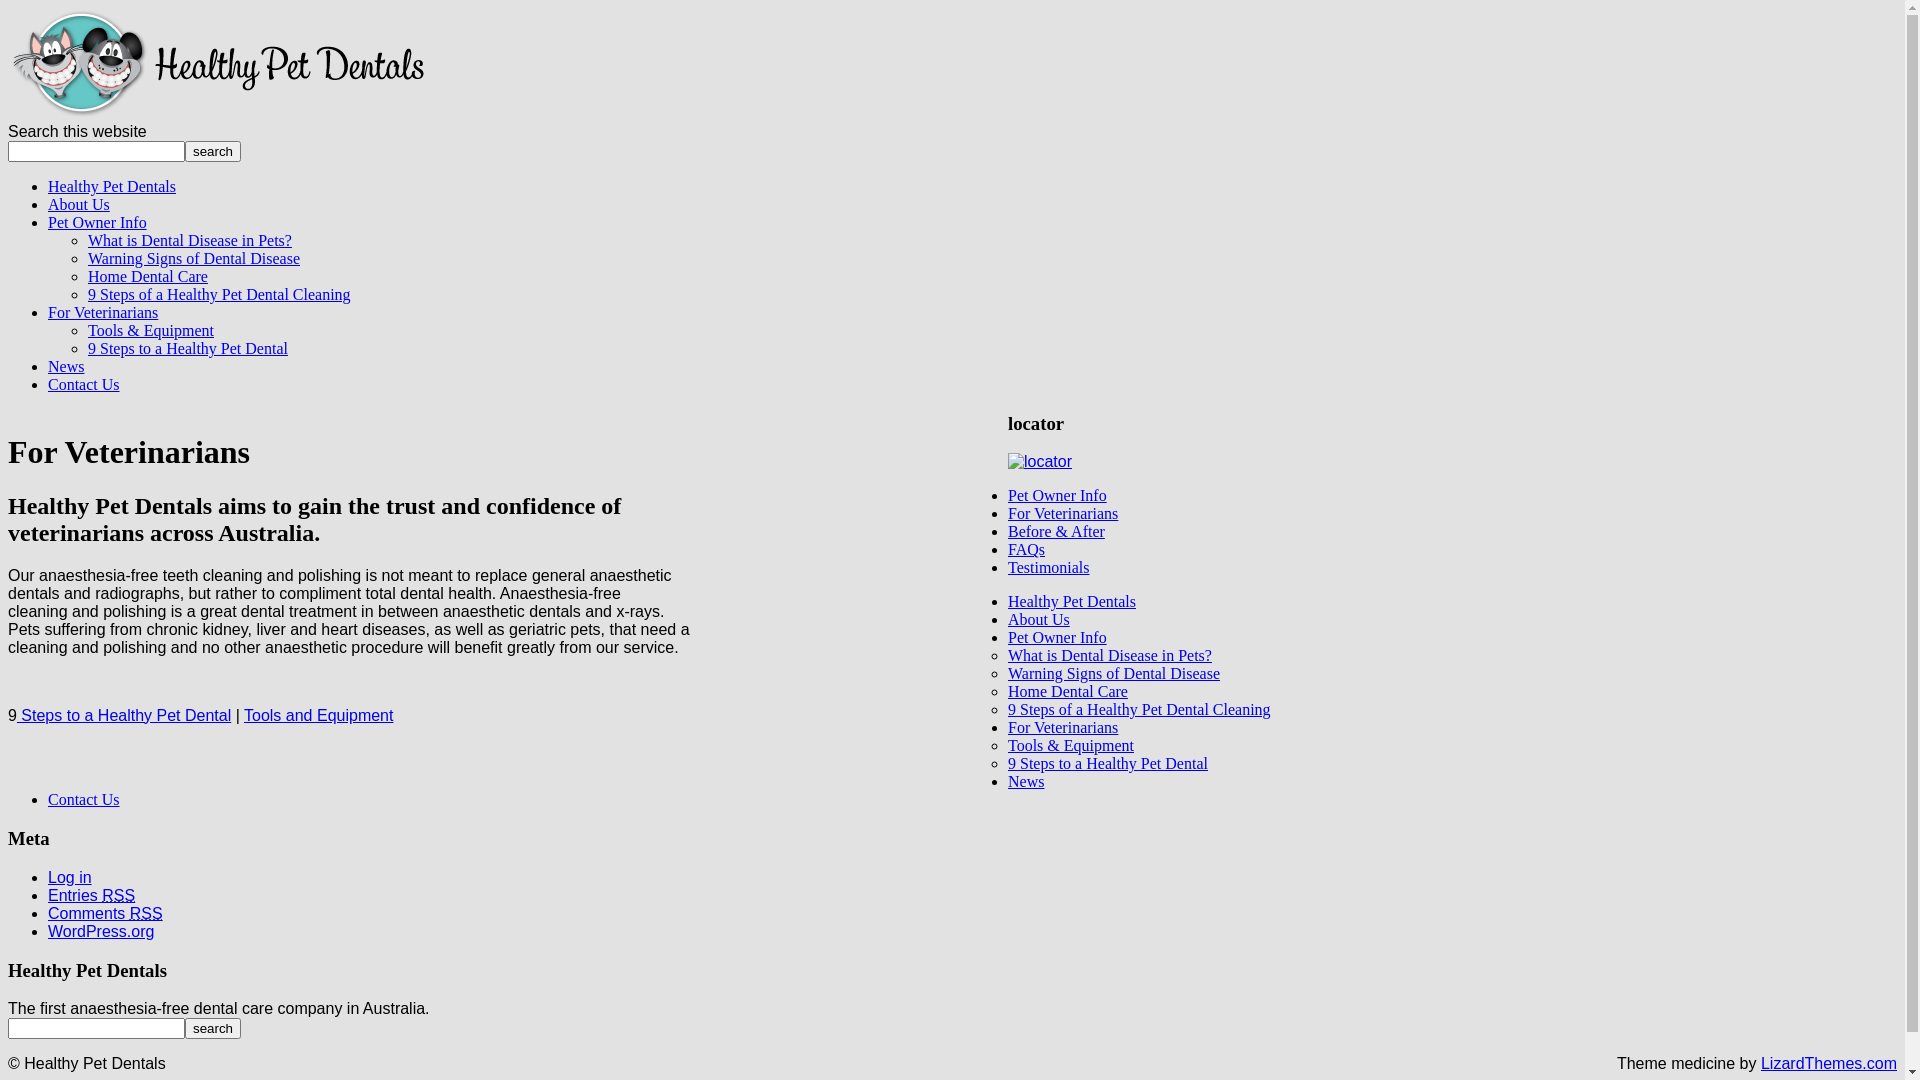 The height and width of the screenshot is (1080, 1920). What do you see at coordinates (220, 294) in the screenshot?
I see `9 Steps of a Healthy Pet Dental Cleaning` at bounding box center [220, 294].